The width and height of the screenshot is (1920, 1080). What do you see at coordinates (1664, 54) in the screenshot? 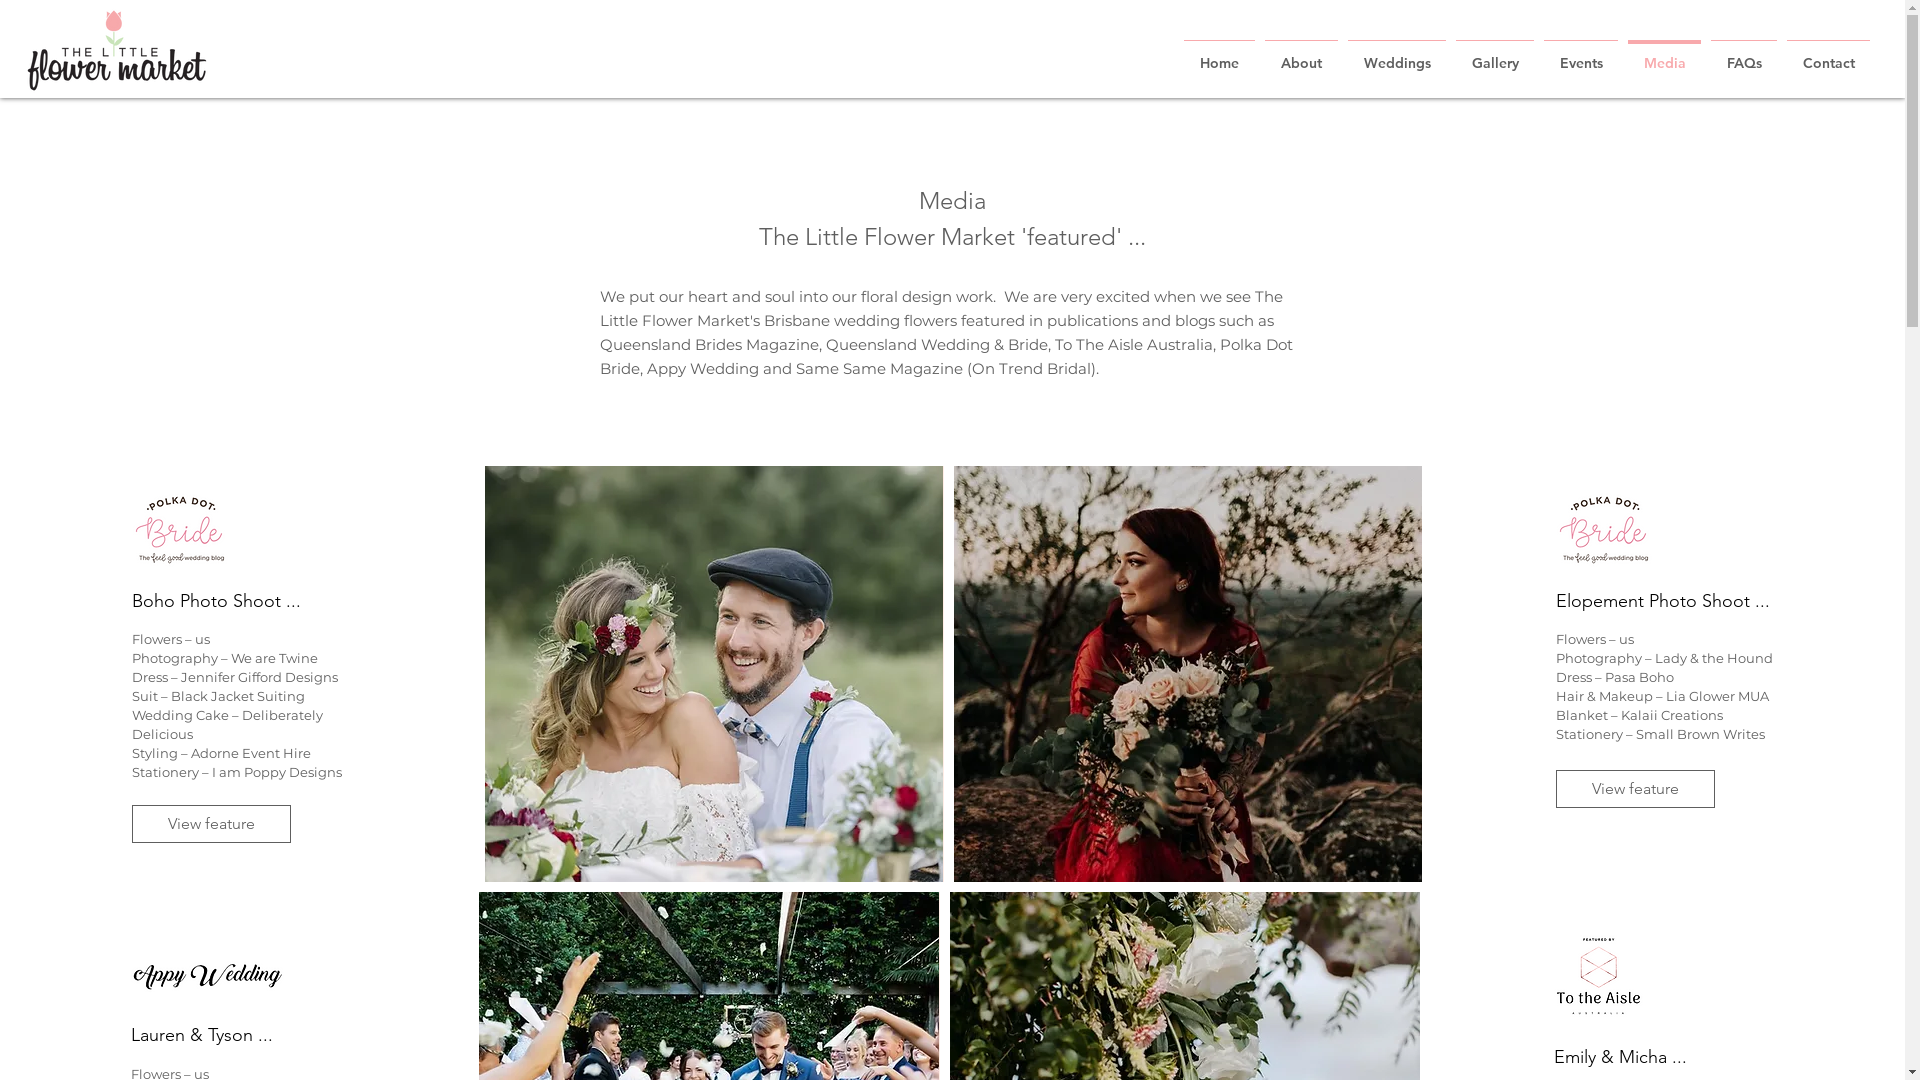
I see `Media` at bounding box center [1664, 54].